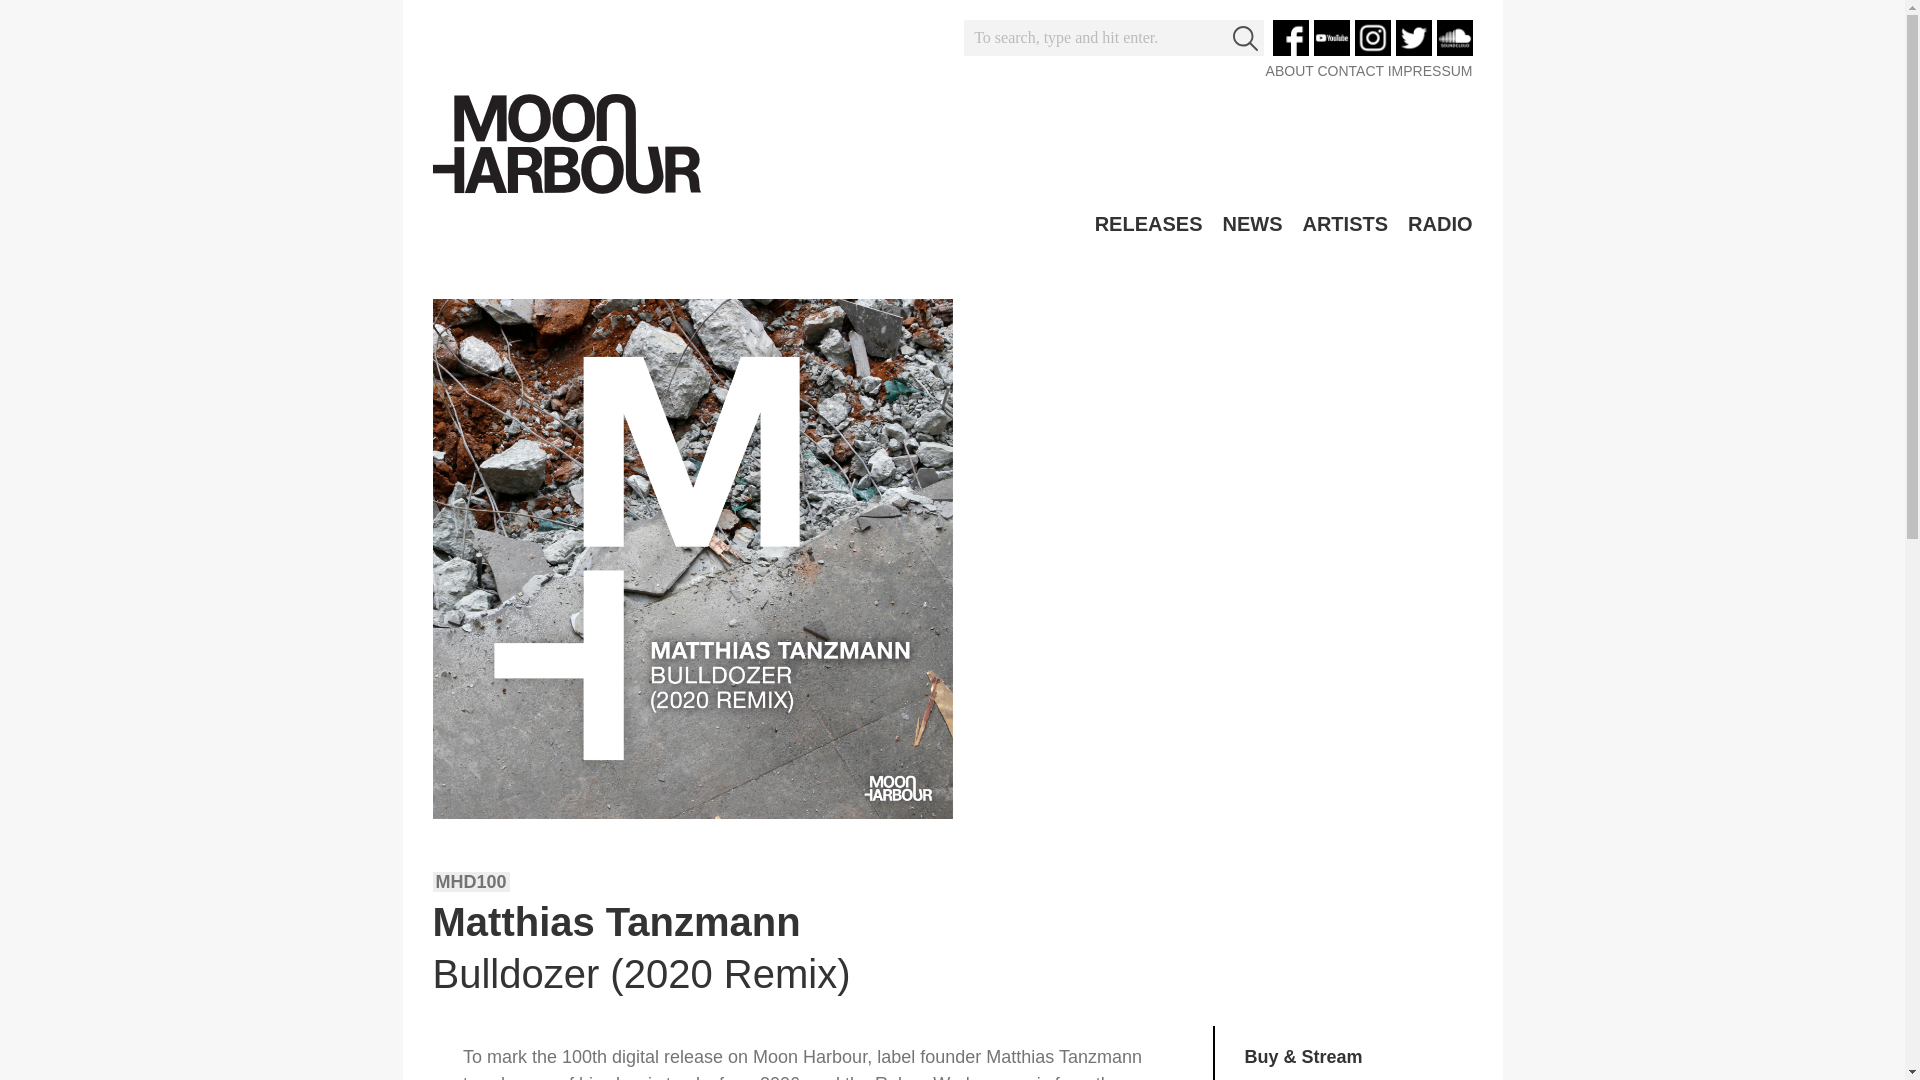 The width and height of the screenshot is (1920, 1080). I want to click on RADIO, so click(1440, 224).